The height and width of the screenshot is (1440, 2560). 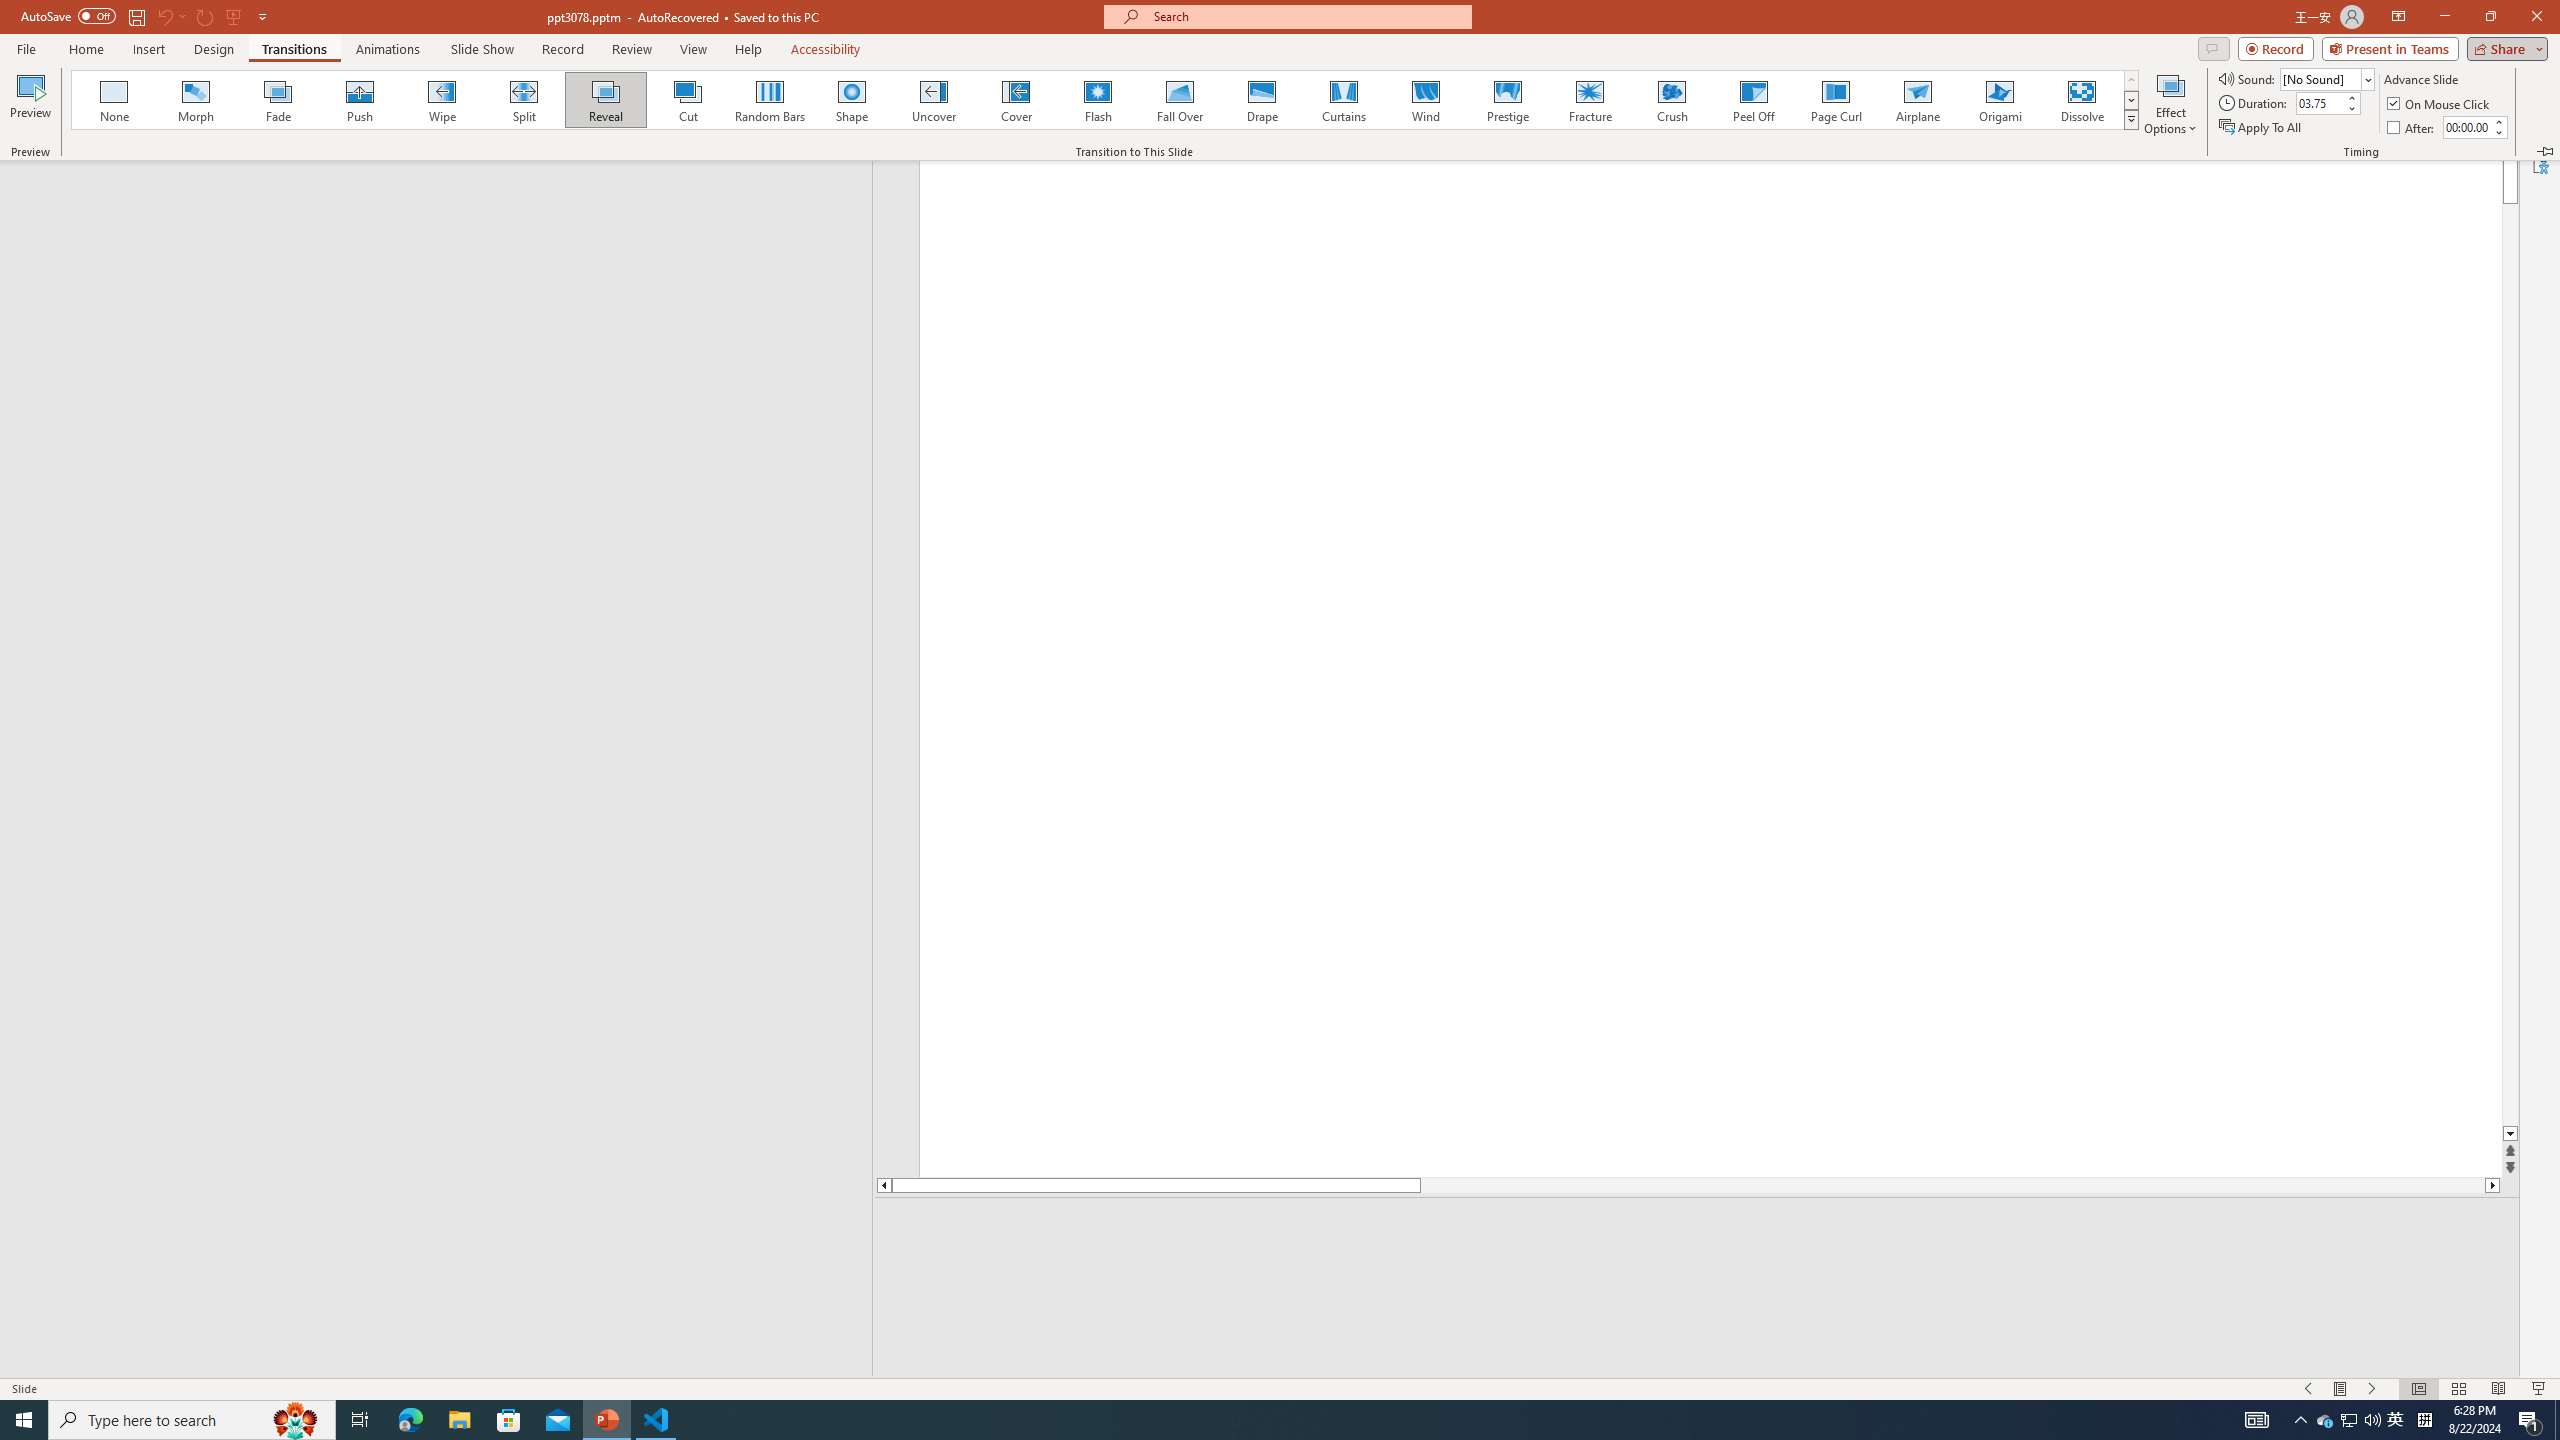 I want to click on Menu On, so click(x=2340, y=1389).